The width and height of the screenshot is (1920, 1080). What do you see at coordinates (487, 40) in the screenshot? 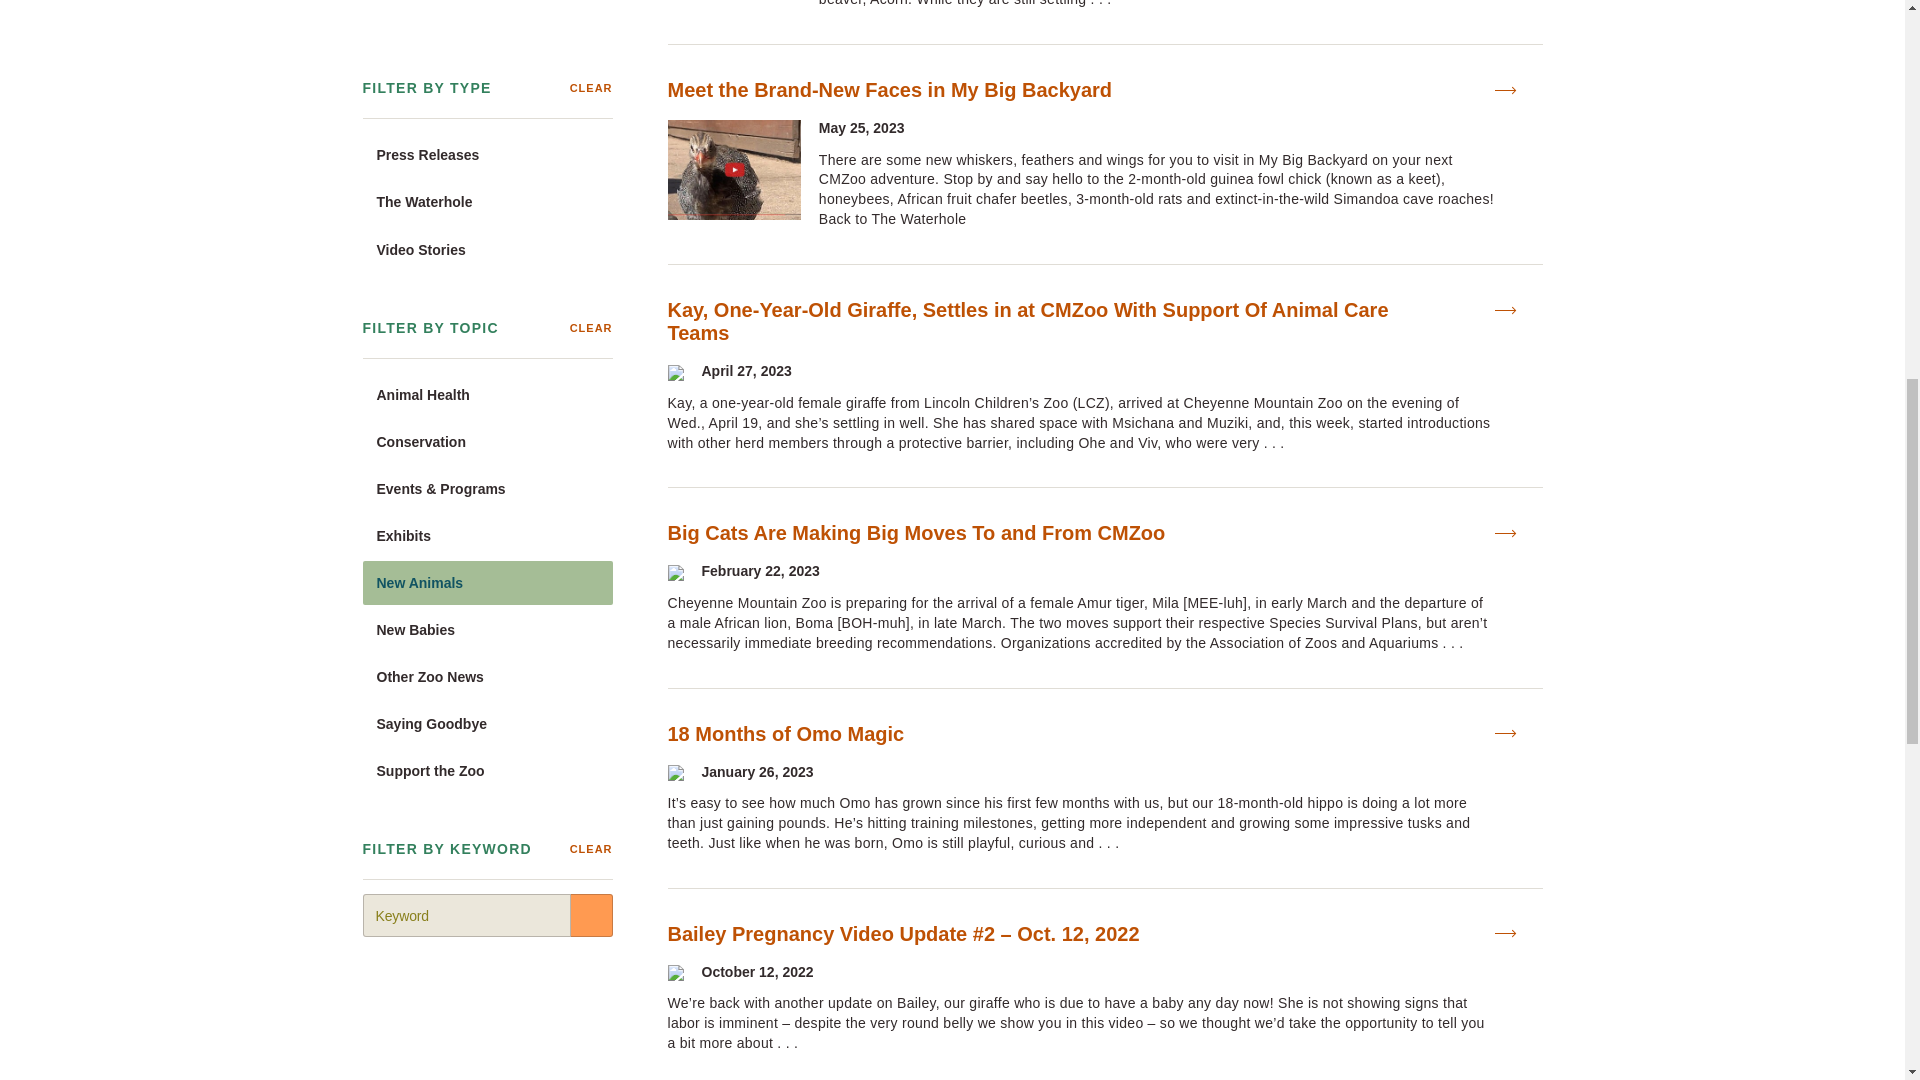
I see `Saying Goodbye` at bounding box center [487, 40].